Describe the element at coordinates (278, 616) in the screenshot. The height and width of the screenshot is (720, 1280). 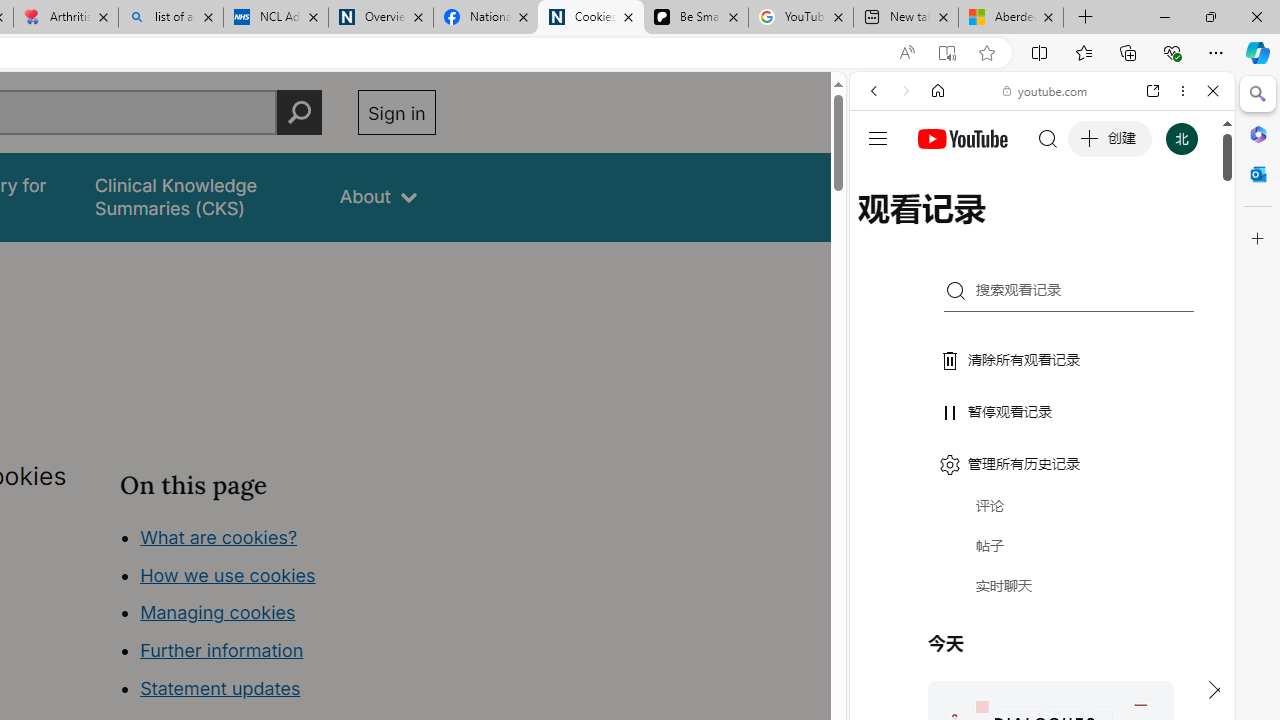
I see `Class: in-page-nav__list` at that location.